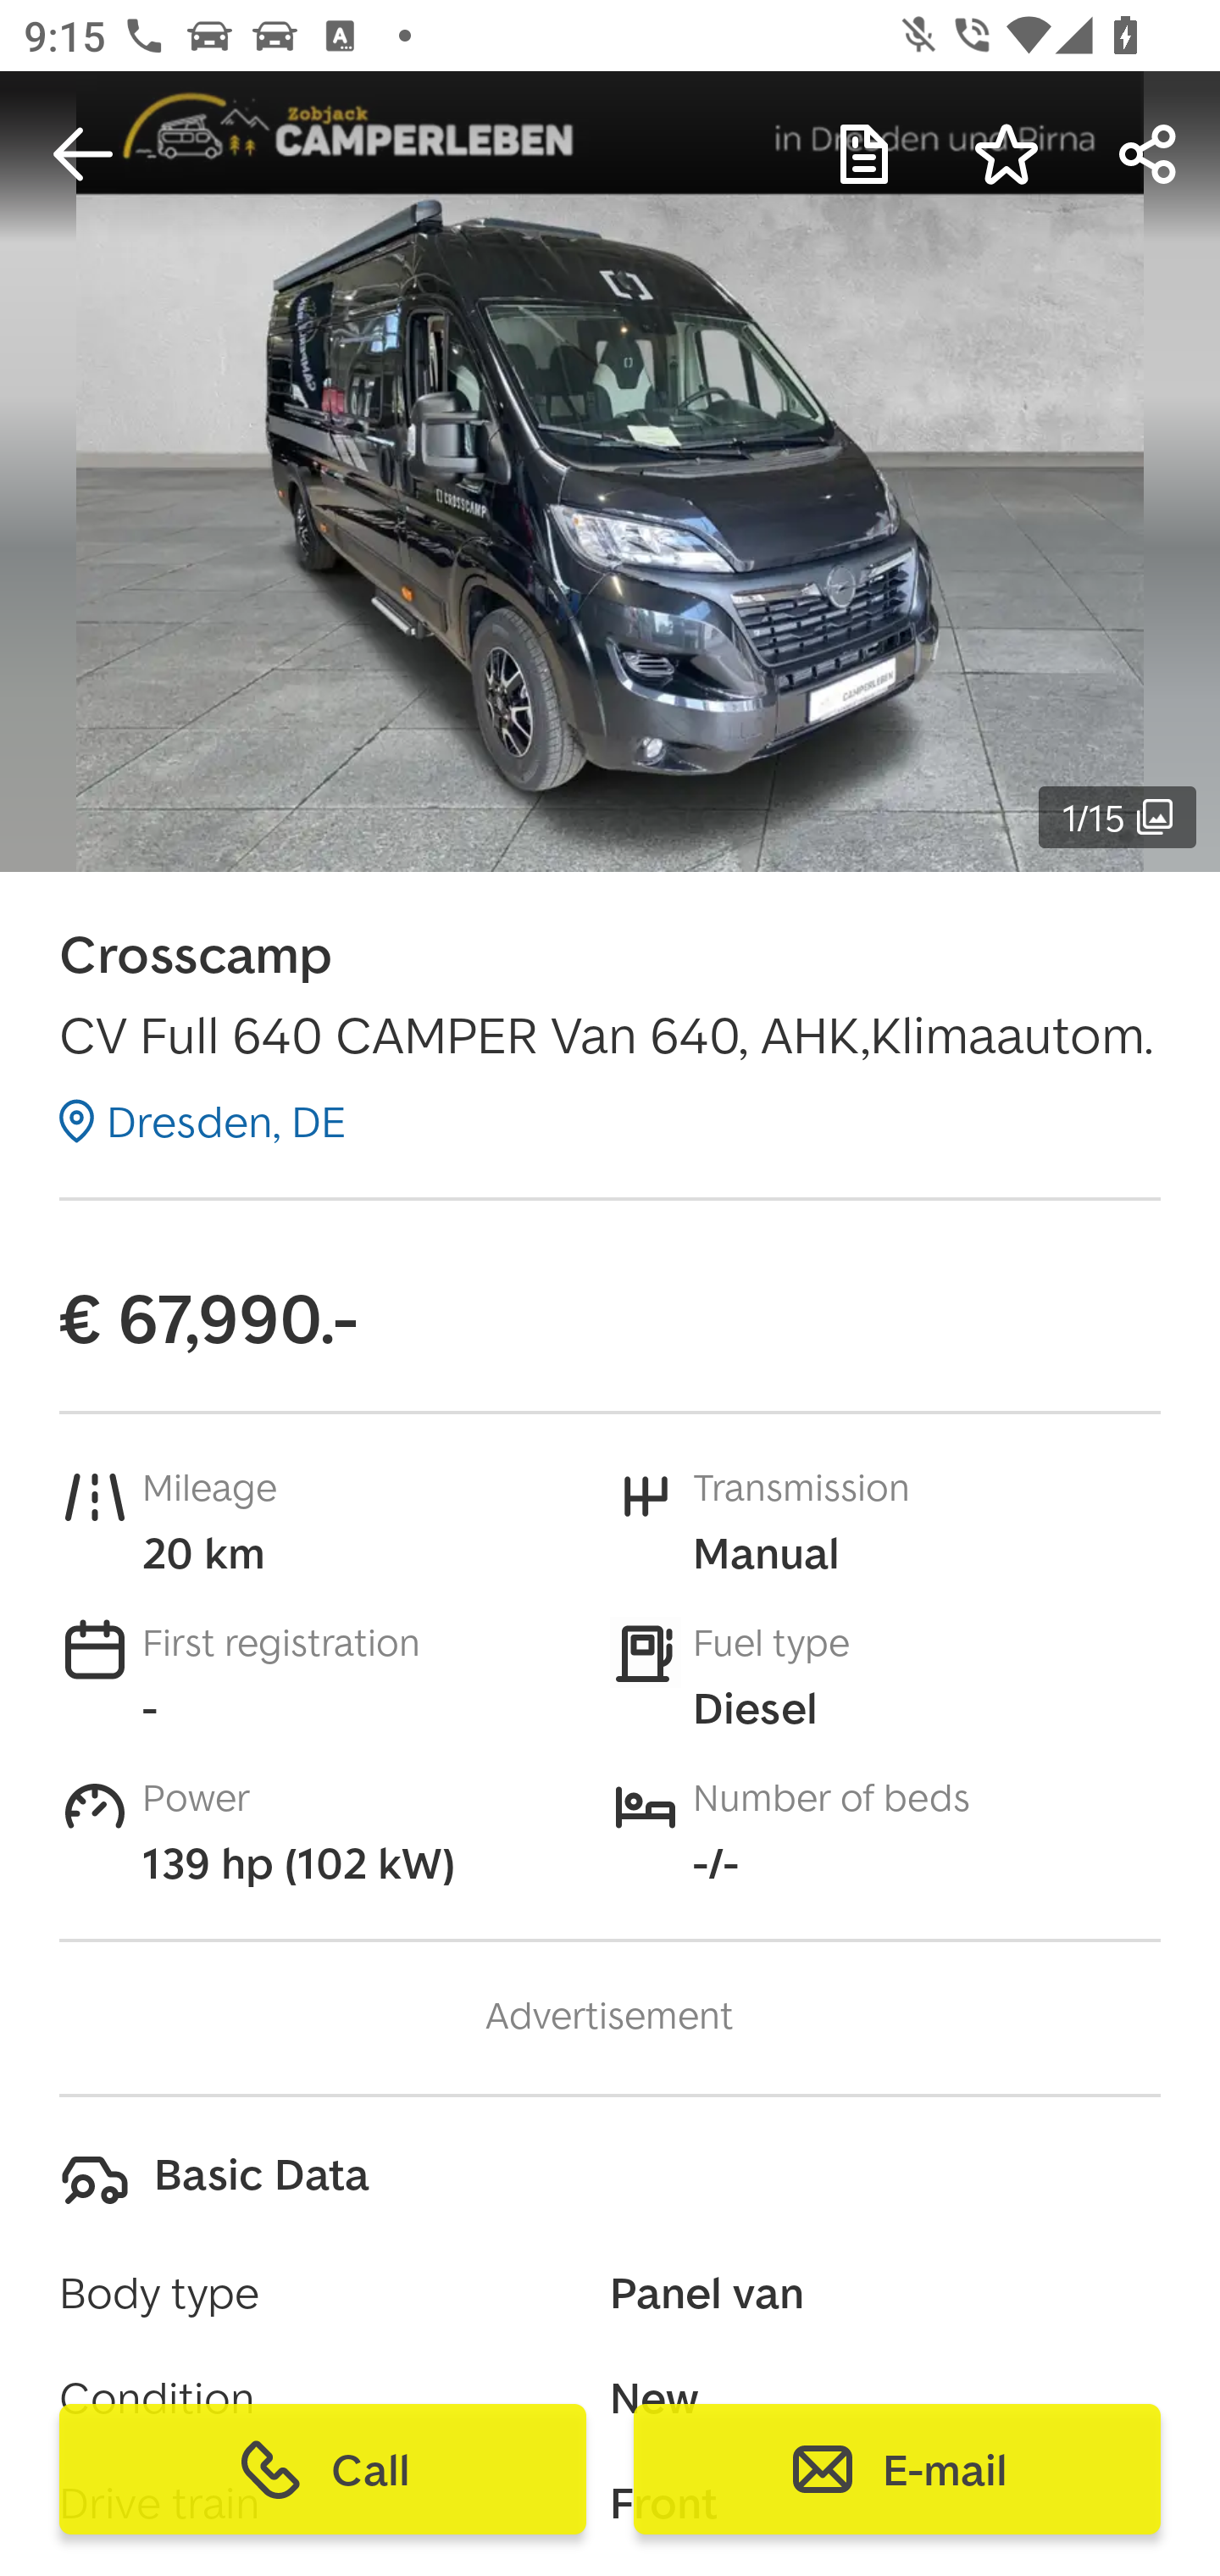 This screenshot has height=2576, width=1220. What do you see at coordinates (83, 154) in the screenshot?
I see `Navigate up` at bounding box center [83, 154].